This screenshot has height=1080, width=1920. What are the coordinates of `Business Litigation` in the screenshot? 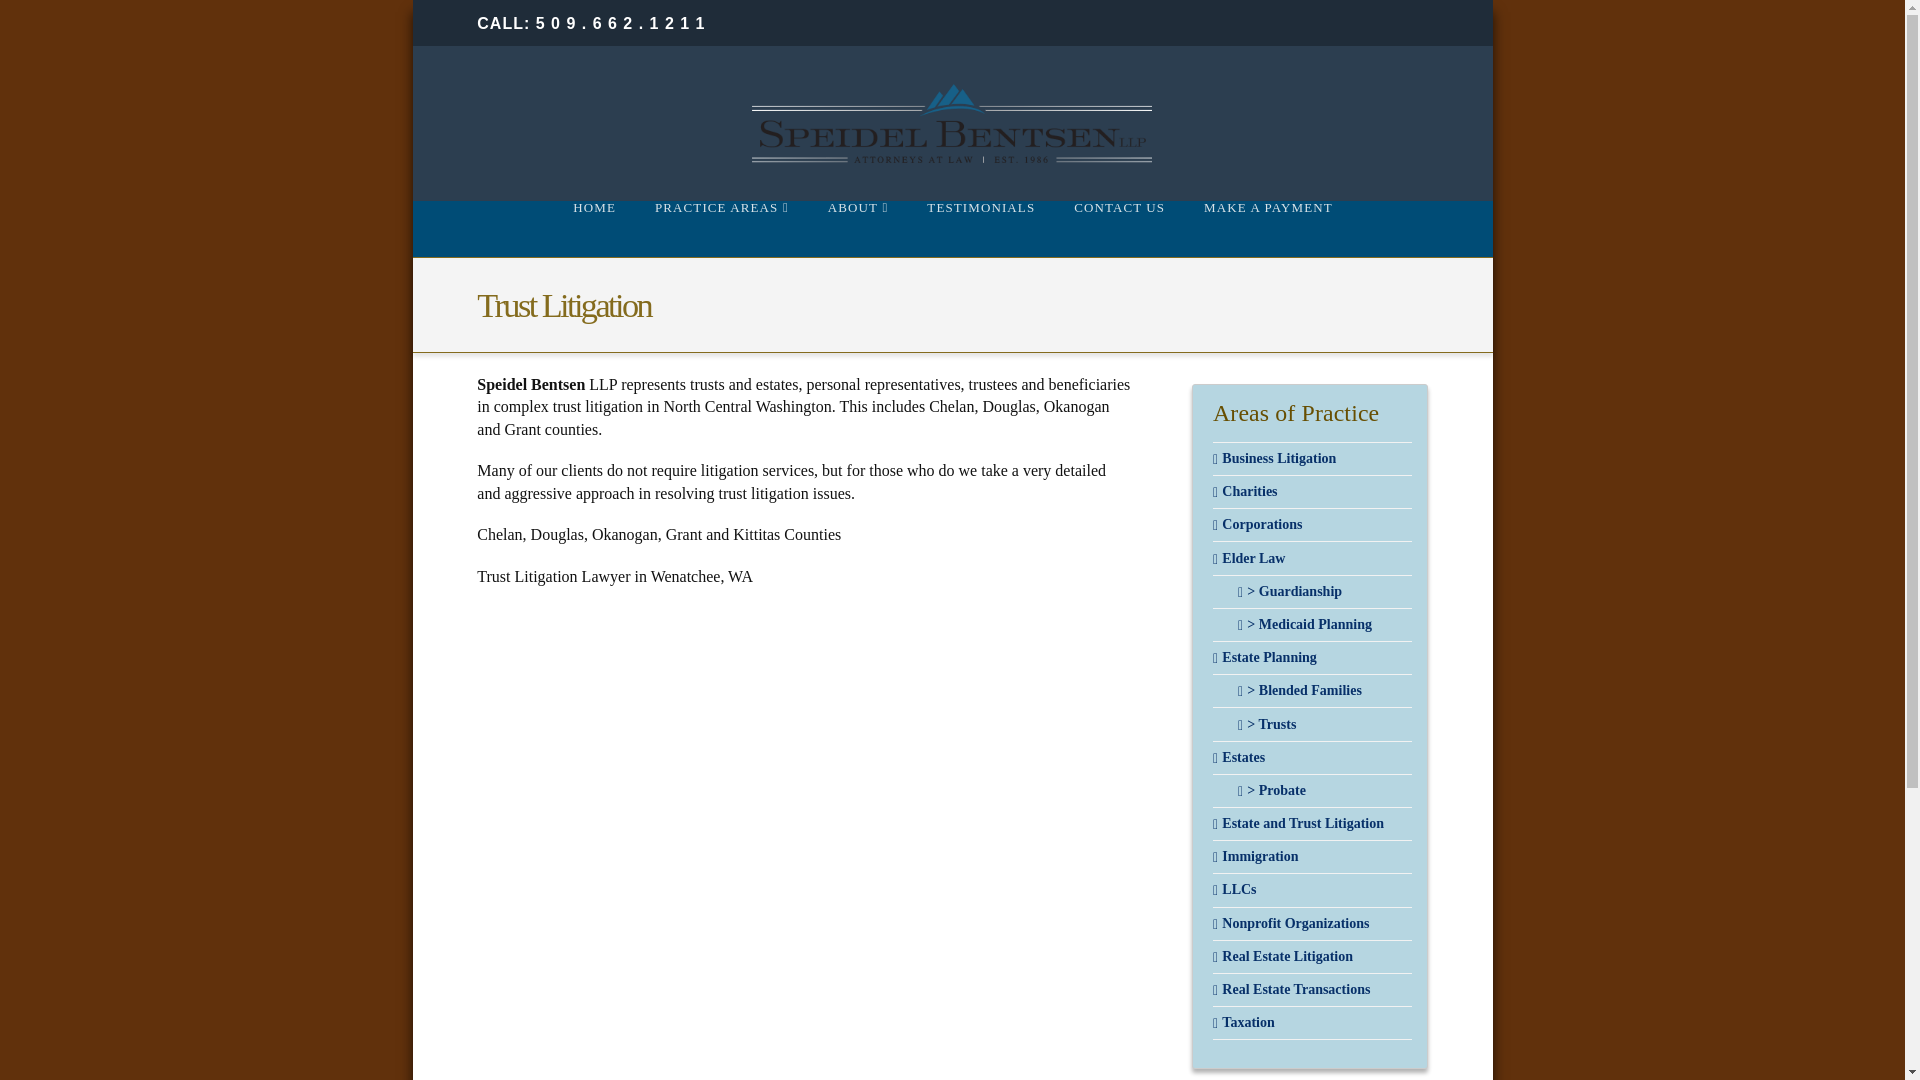 It's located at (1274, 458).